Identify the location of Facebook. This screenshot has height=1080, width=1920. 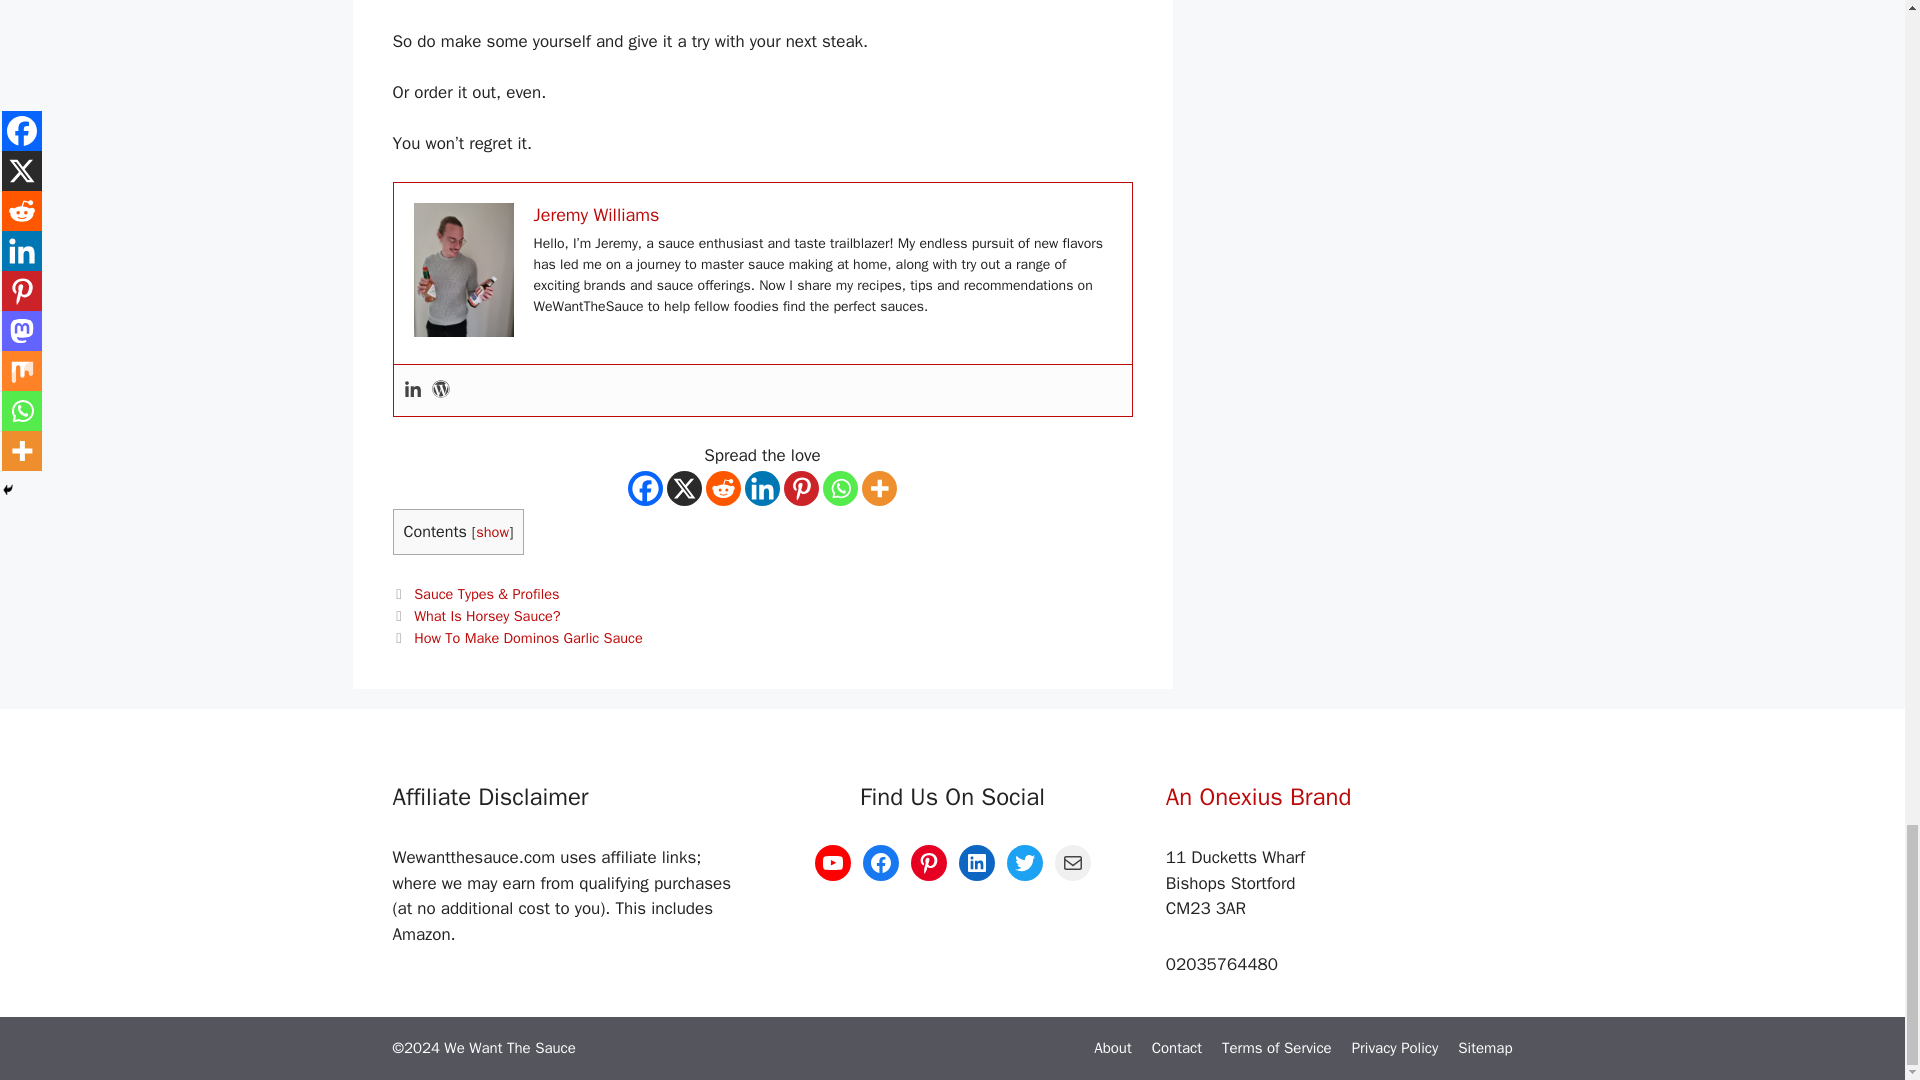
(644, 488).